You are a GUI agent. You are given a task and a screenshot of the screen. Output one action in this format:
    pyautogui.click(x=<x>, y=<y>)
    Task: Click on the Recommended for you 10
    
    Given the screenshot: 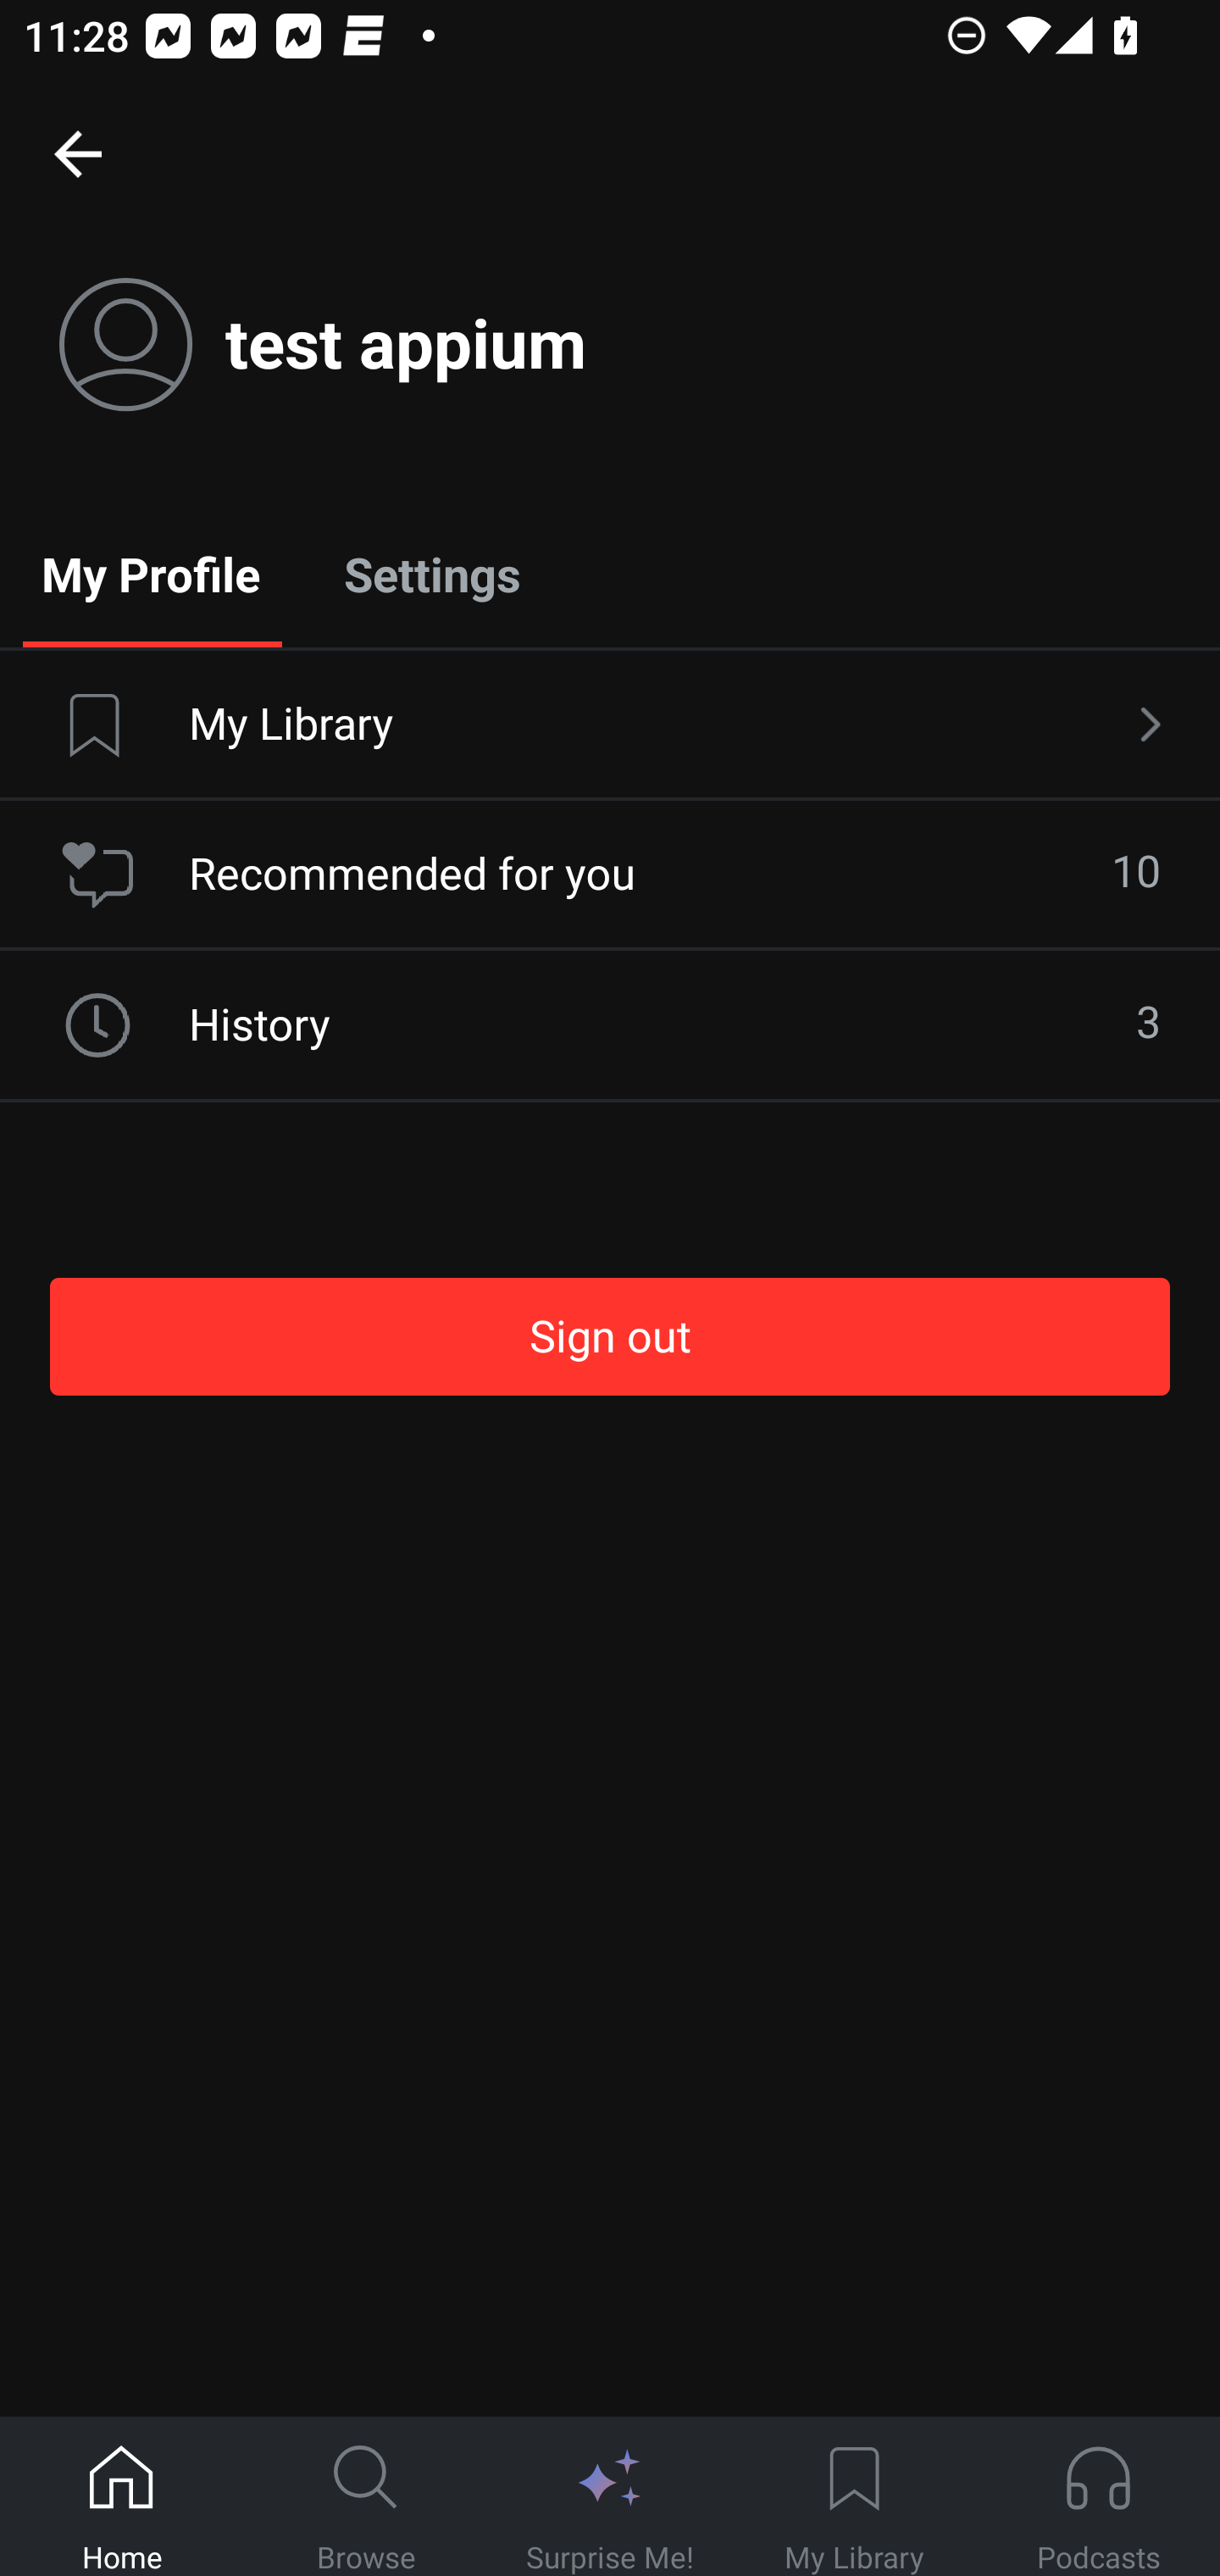 What is the action you would take?
    pyautogui.click(x=610, y=874)
    